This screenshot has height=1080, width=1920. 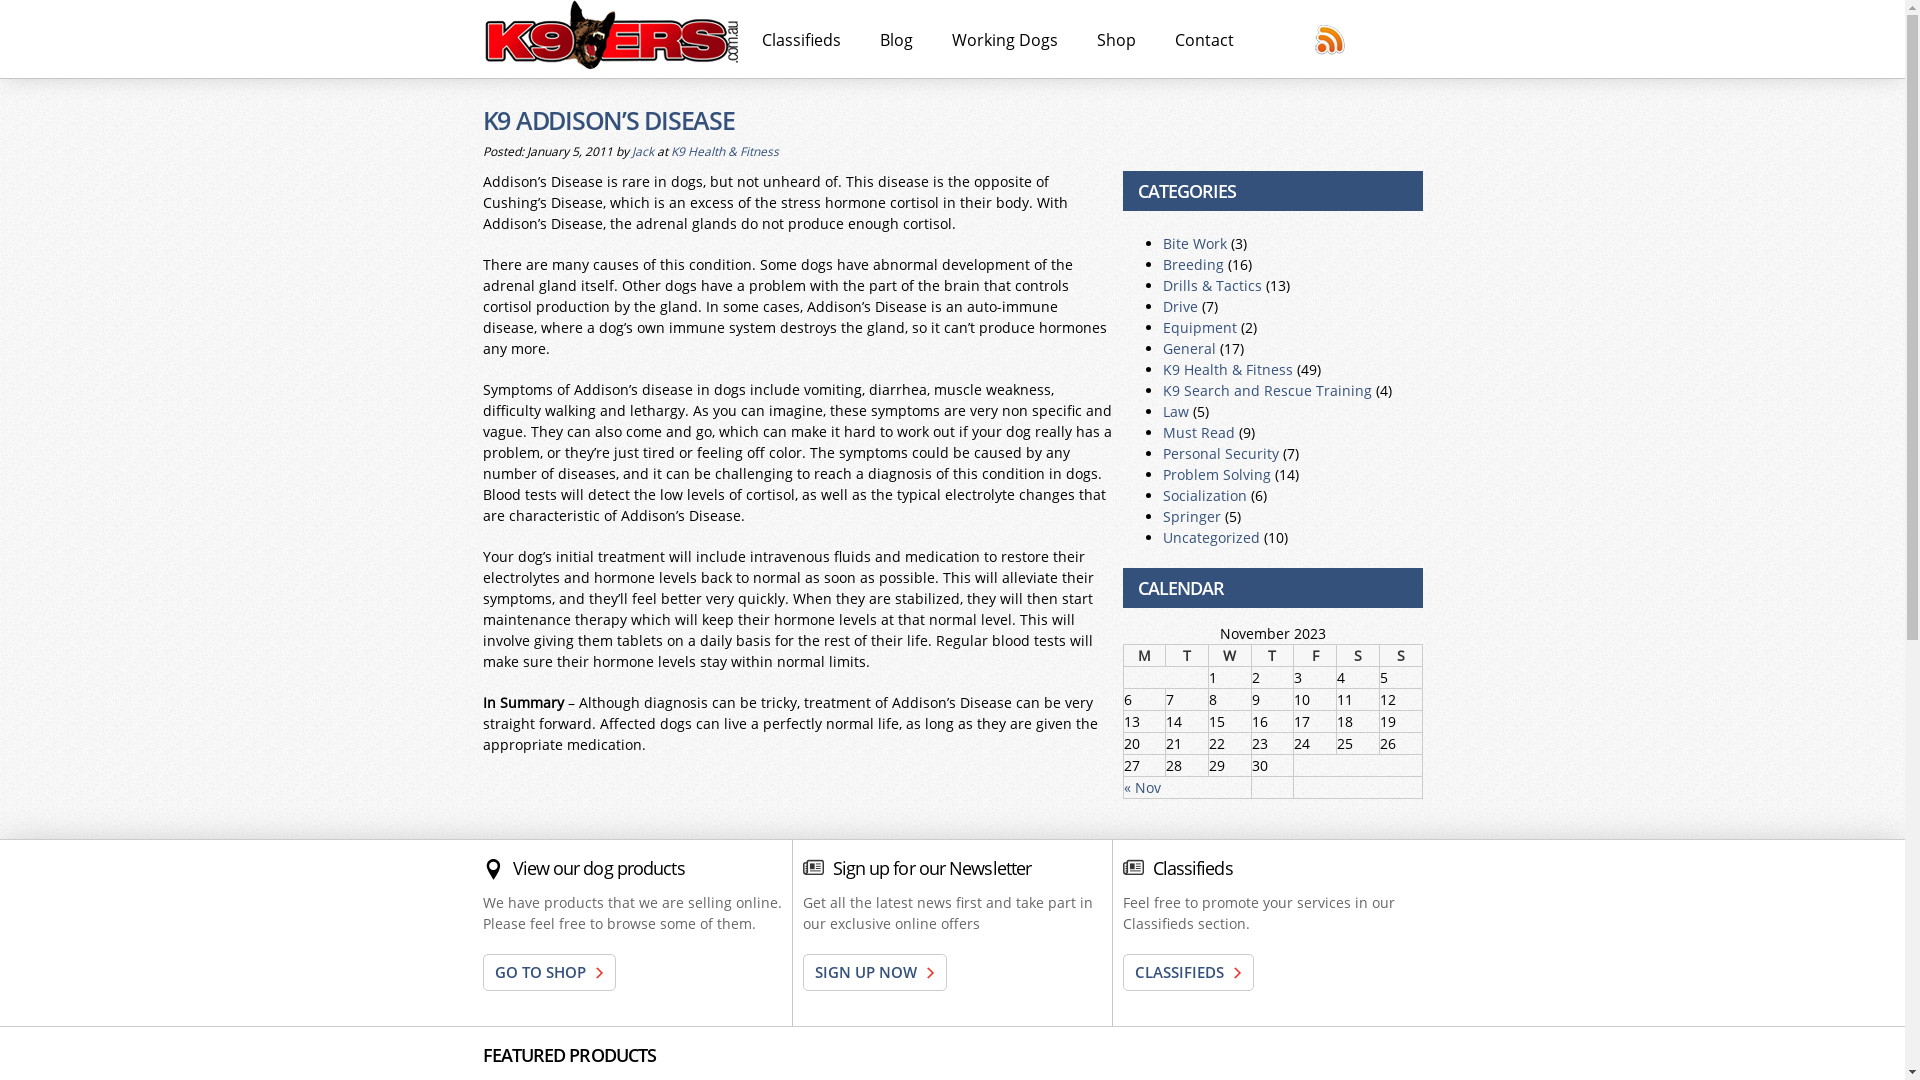 I want to click on Skip to main content, so click(x=914, y=2).